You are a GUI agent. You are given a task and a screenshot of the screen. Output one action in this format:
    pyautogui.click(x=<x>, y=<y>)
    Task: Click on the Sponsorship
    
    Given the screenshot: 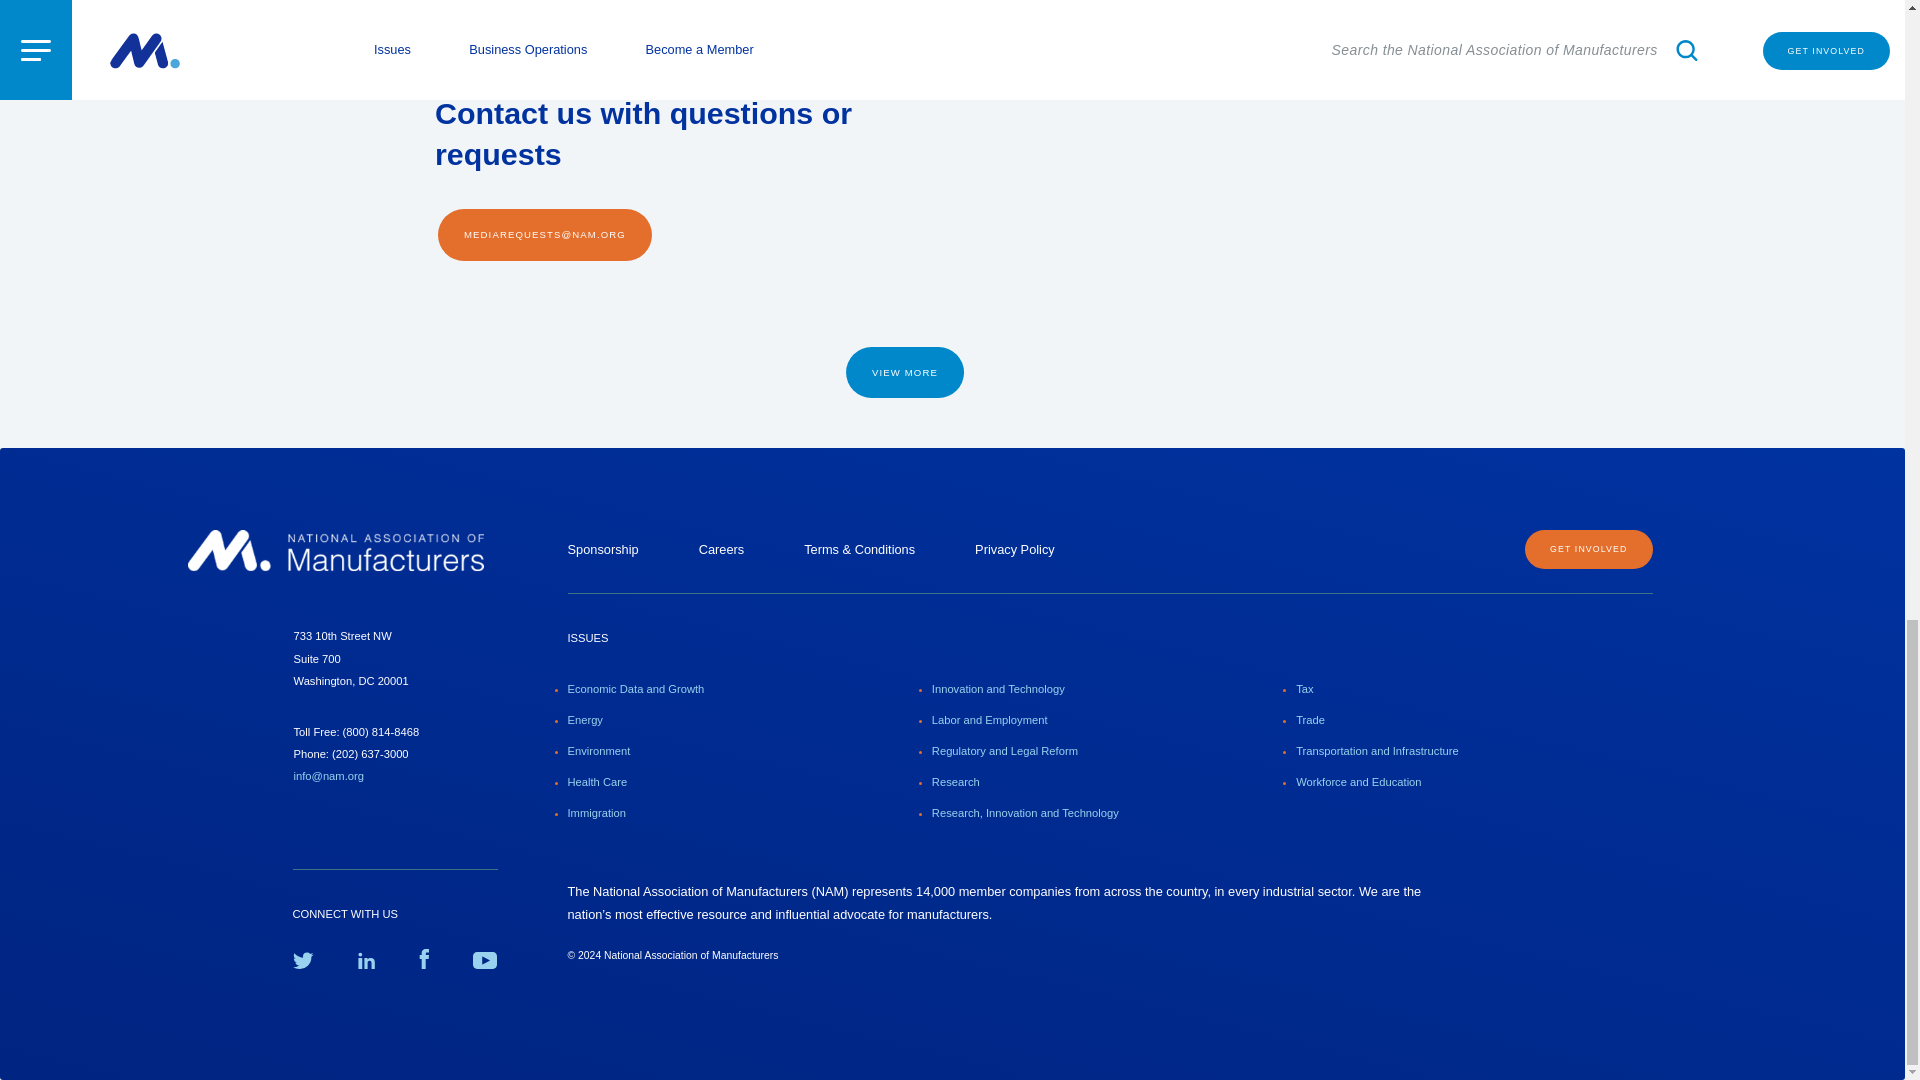 What is the action you would take?
    pyautogui.click(x=604, y=550)
    